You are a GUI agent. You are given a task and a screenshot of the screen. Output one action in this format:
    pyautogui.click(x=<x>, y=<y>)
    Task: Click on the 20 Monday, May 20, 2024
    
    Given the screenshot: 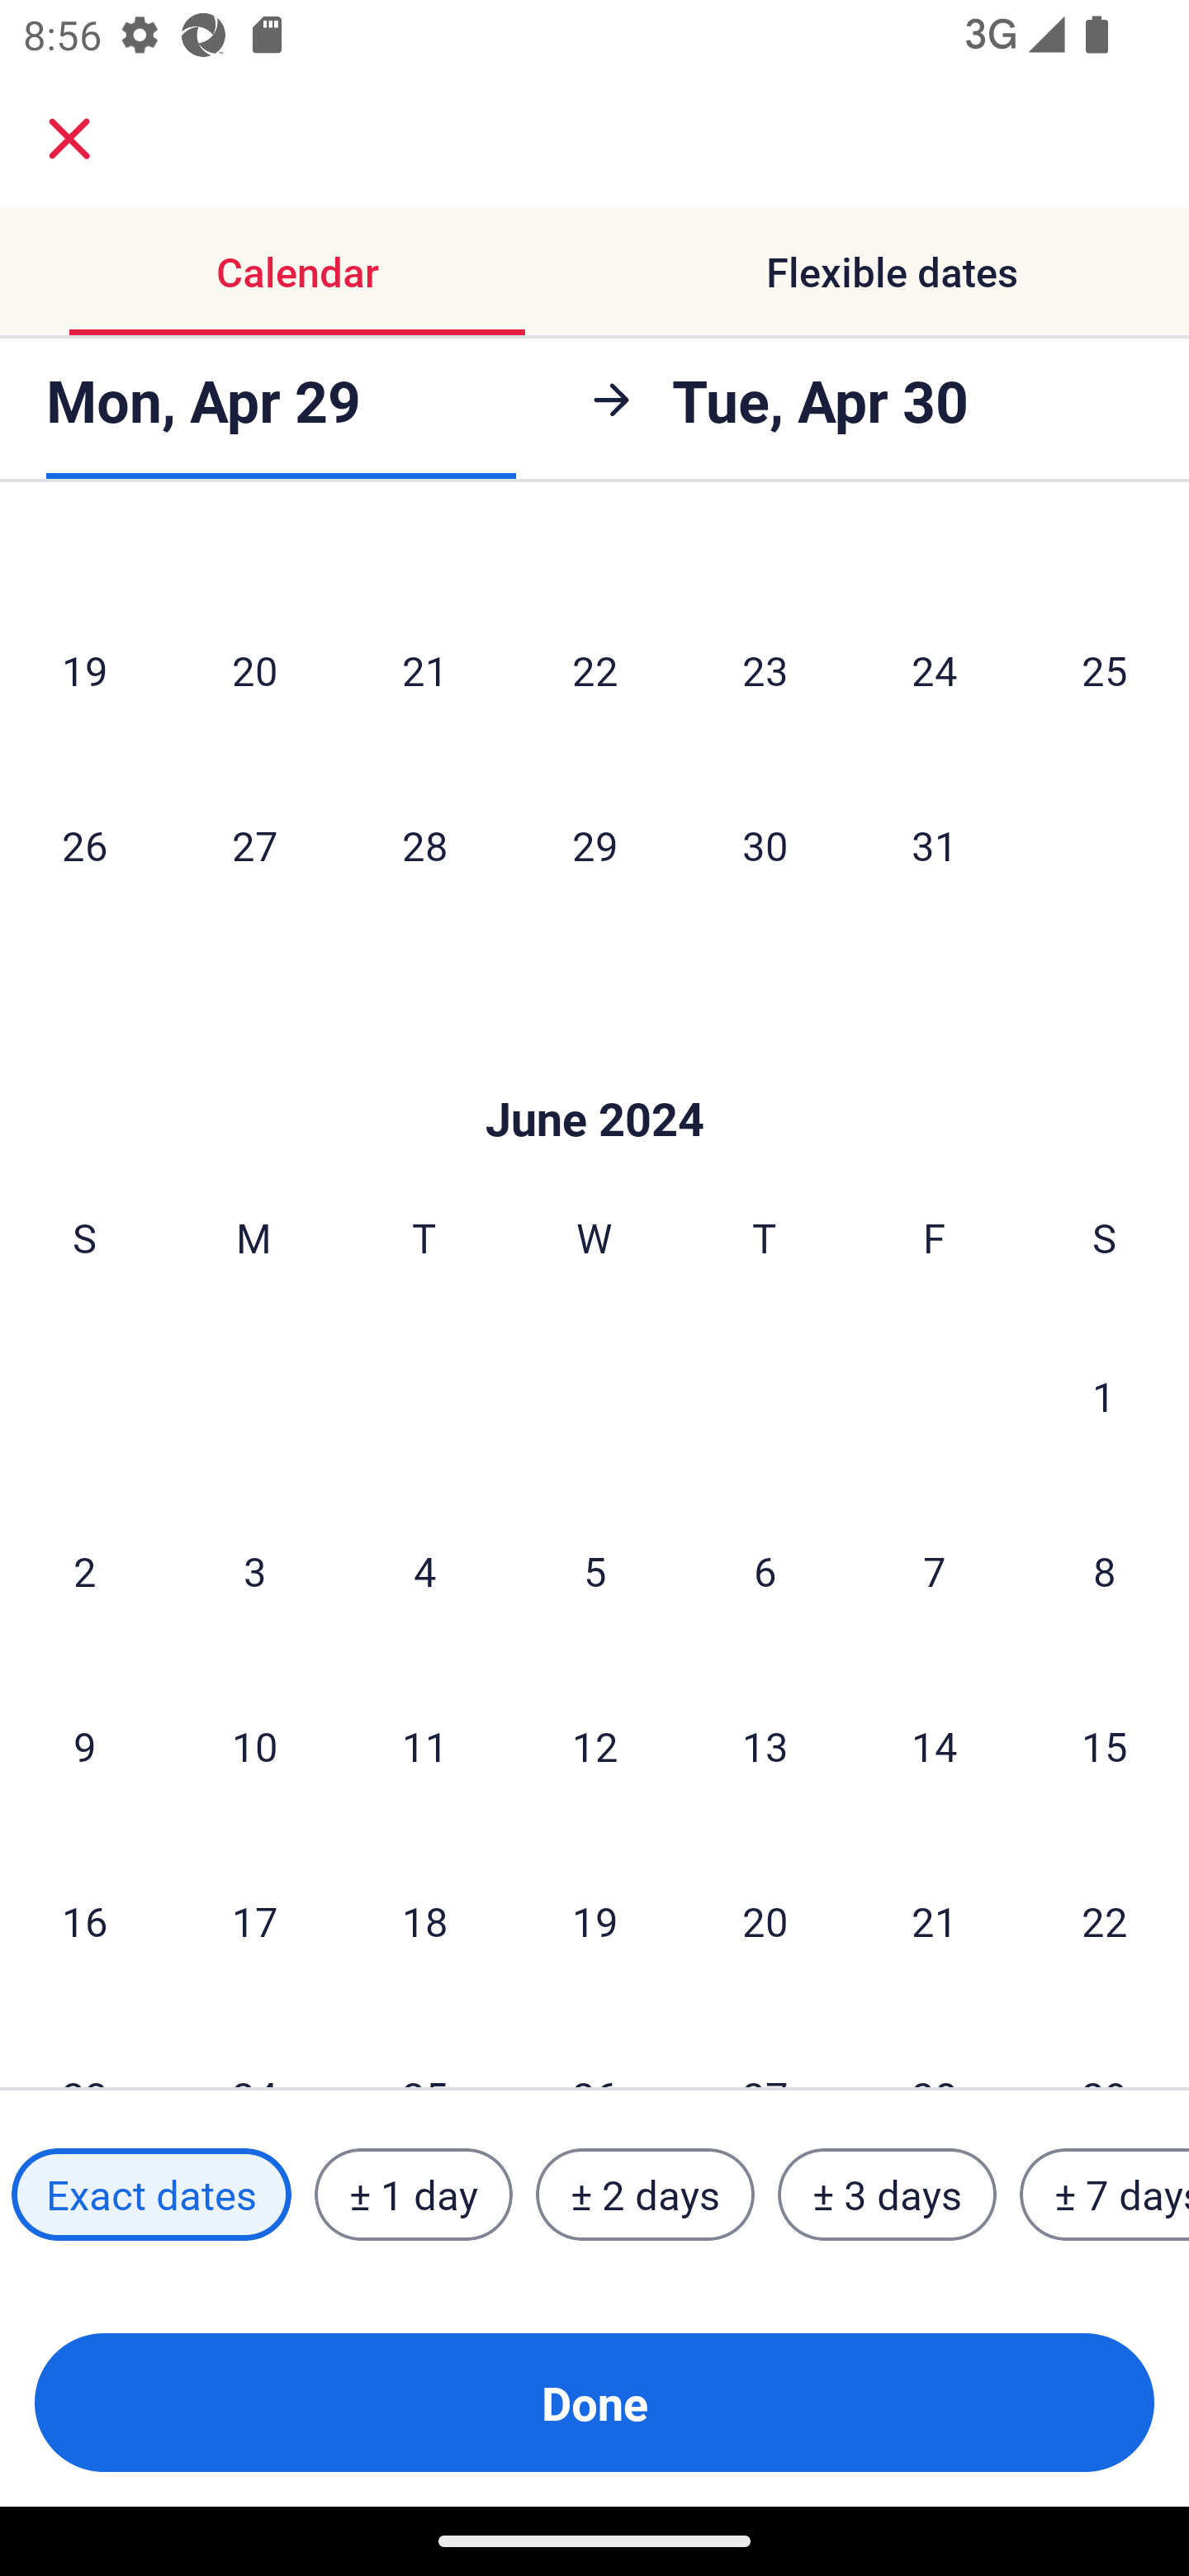 What is the action you would take?
    pyautogui.click(x=254, y=670)
    